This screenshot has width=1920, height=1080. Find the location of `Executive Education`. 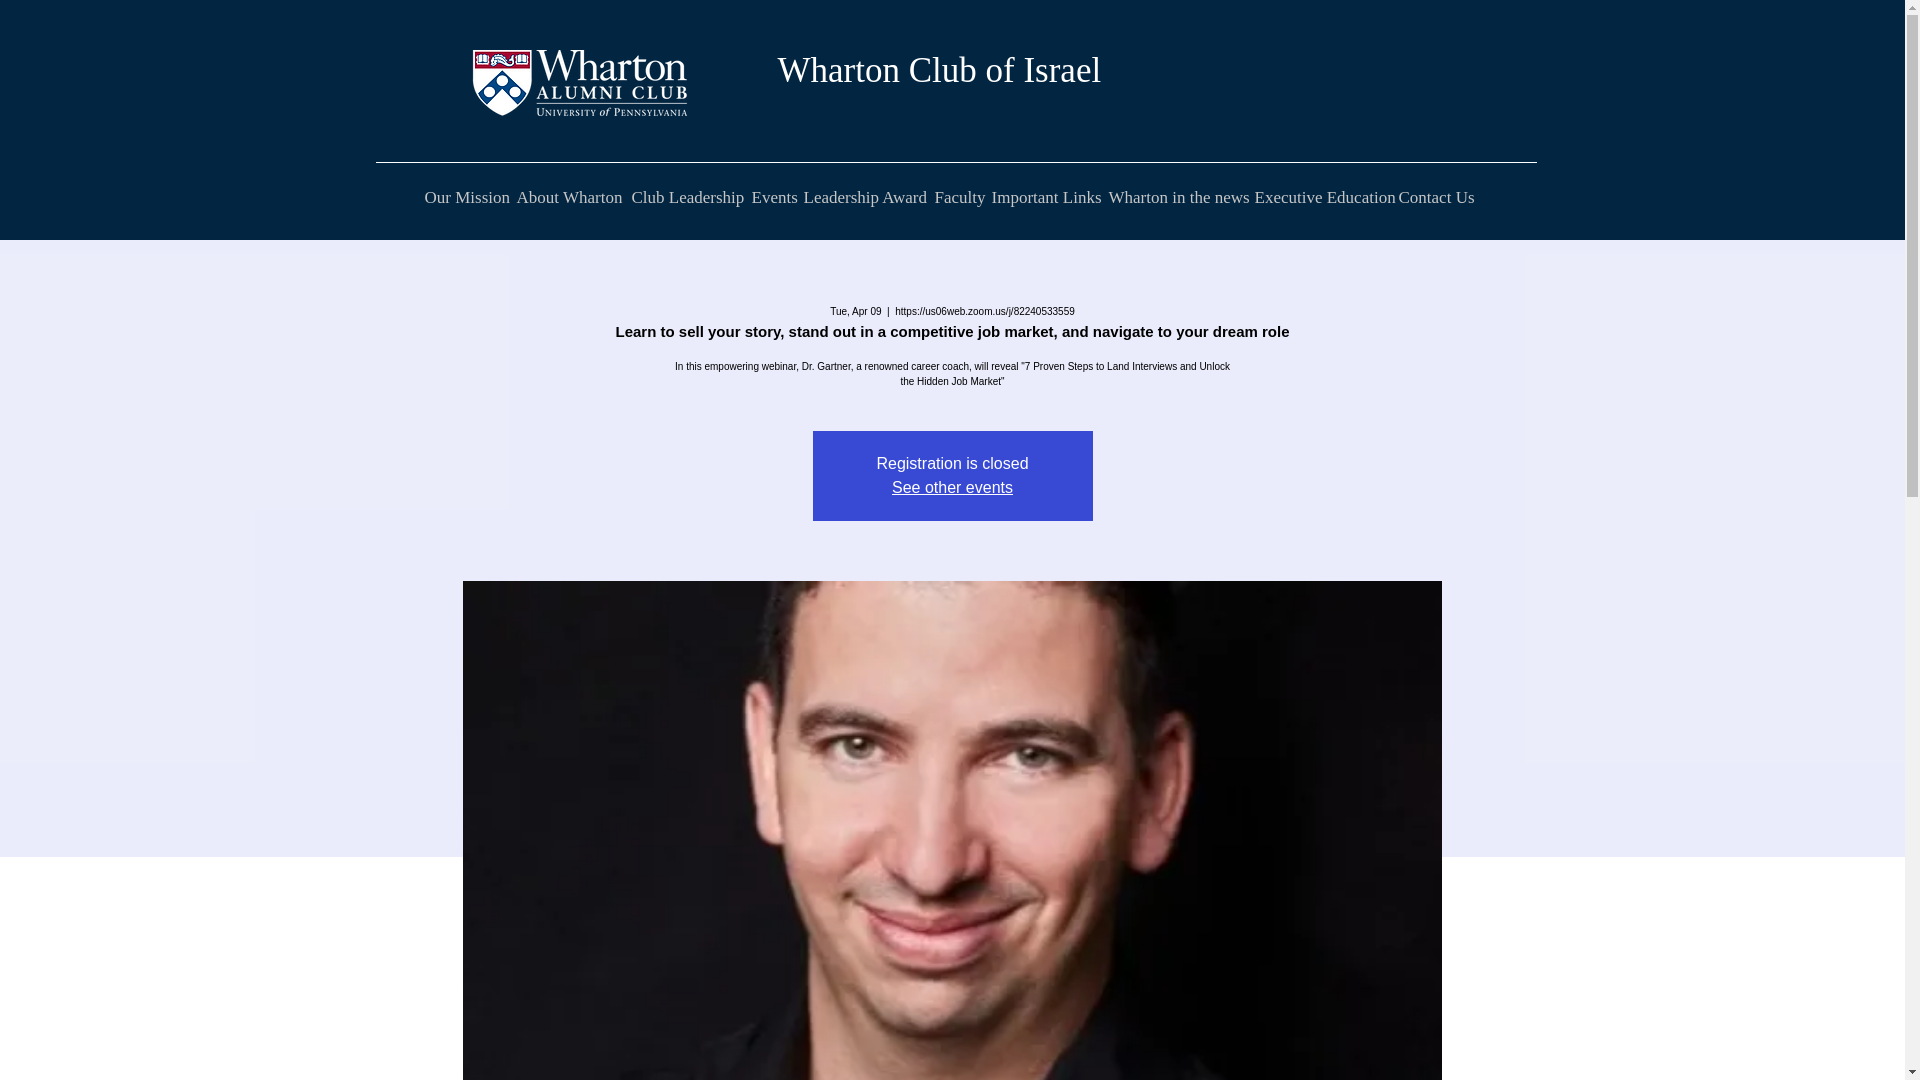

Executive Education is located at coordinates (1322, 197).